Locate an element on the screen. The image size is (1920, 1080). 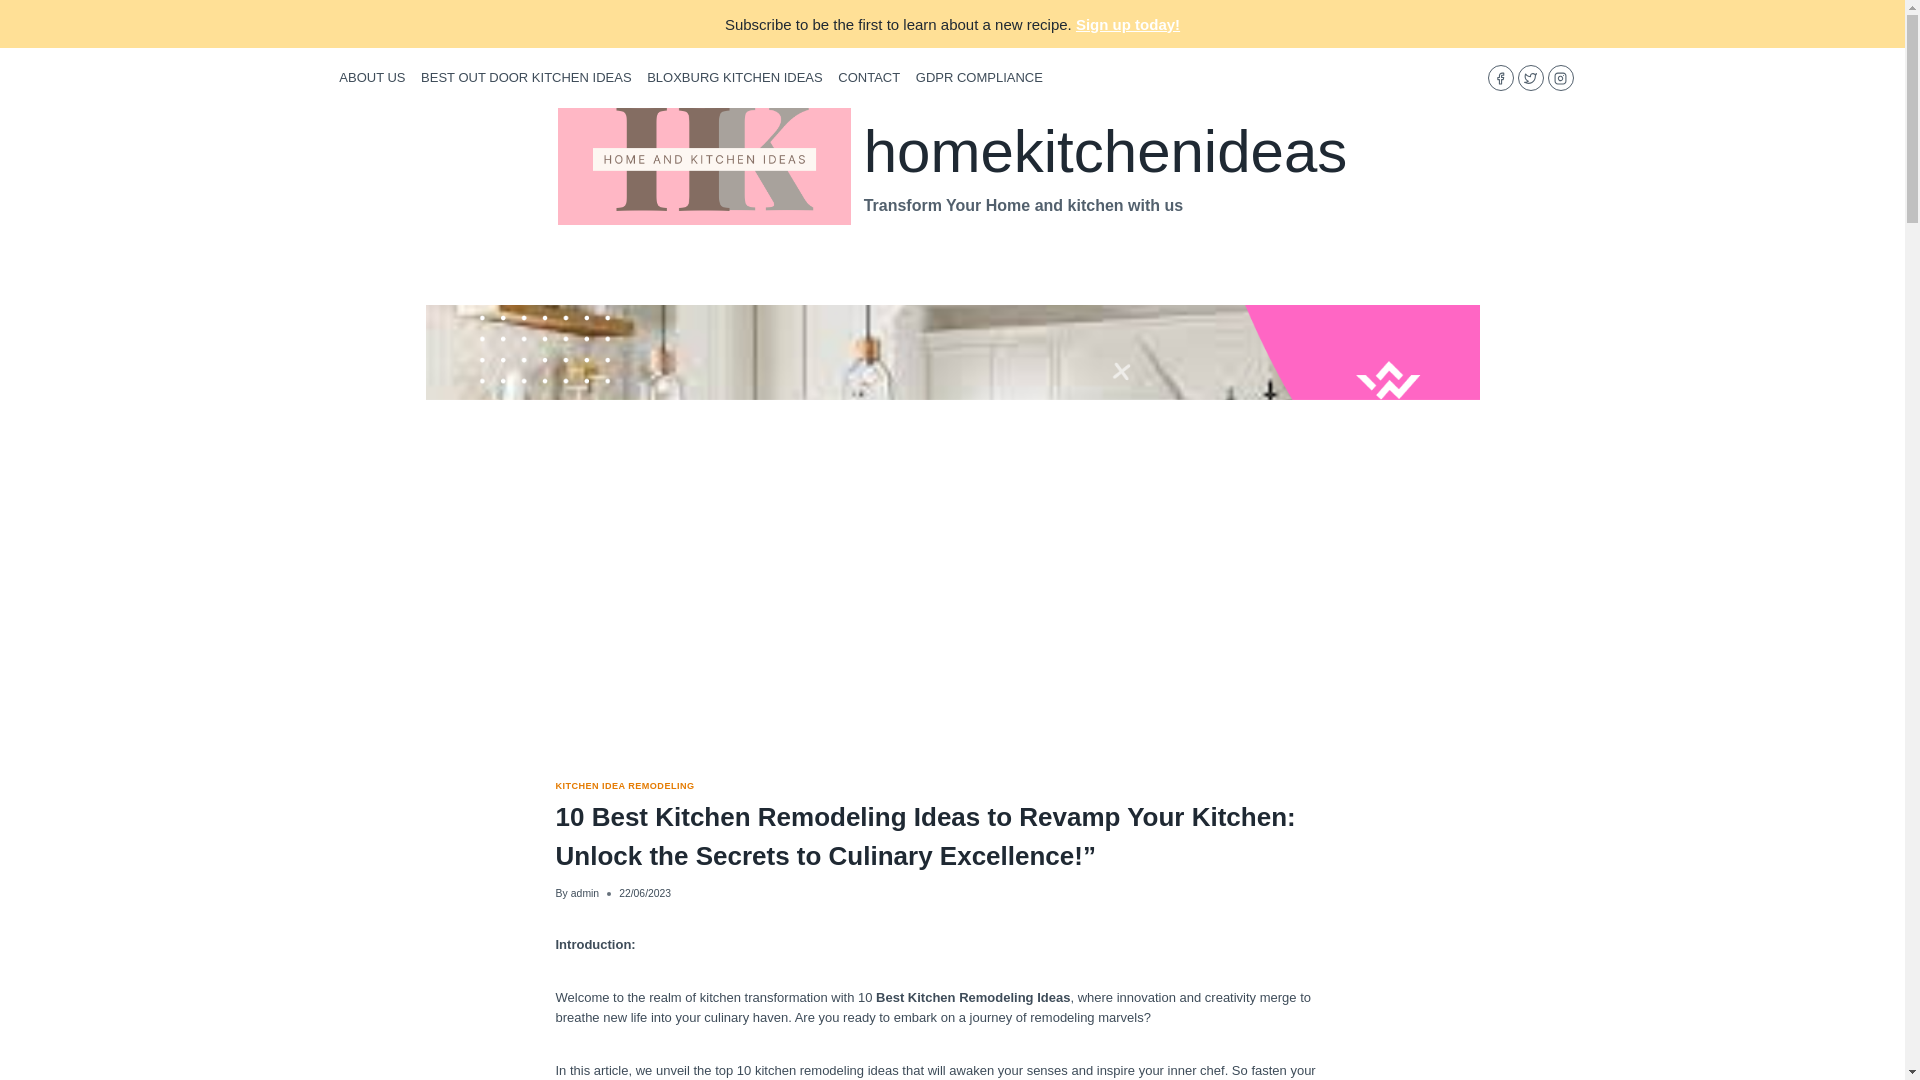
BLOXBURG KITCHEN IDEAS is located at coordinates (734, 78).